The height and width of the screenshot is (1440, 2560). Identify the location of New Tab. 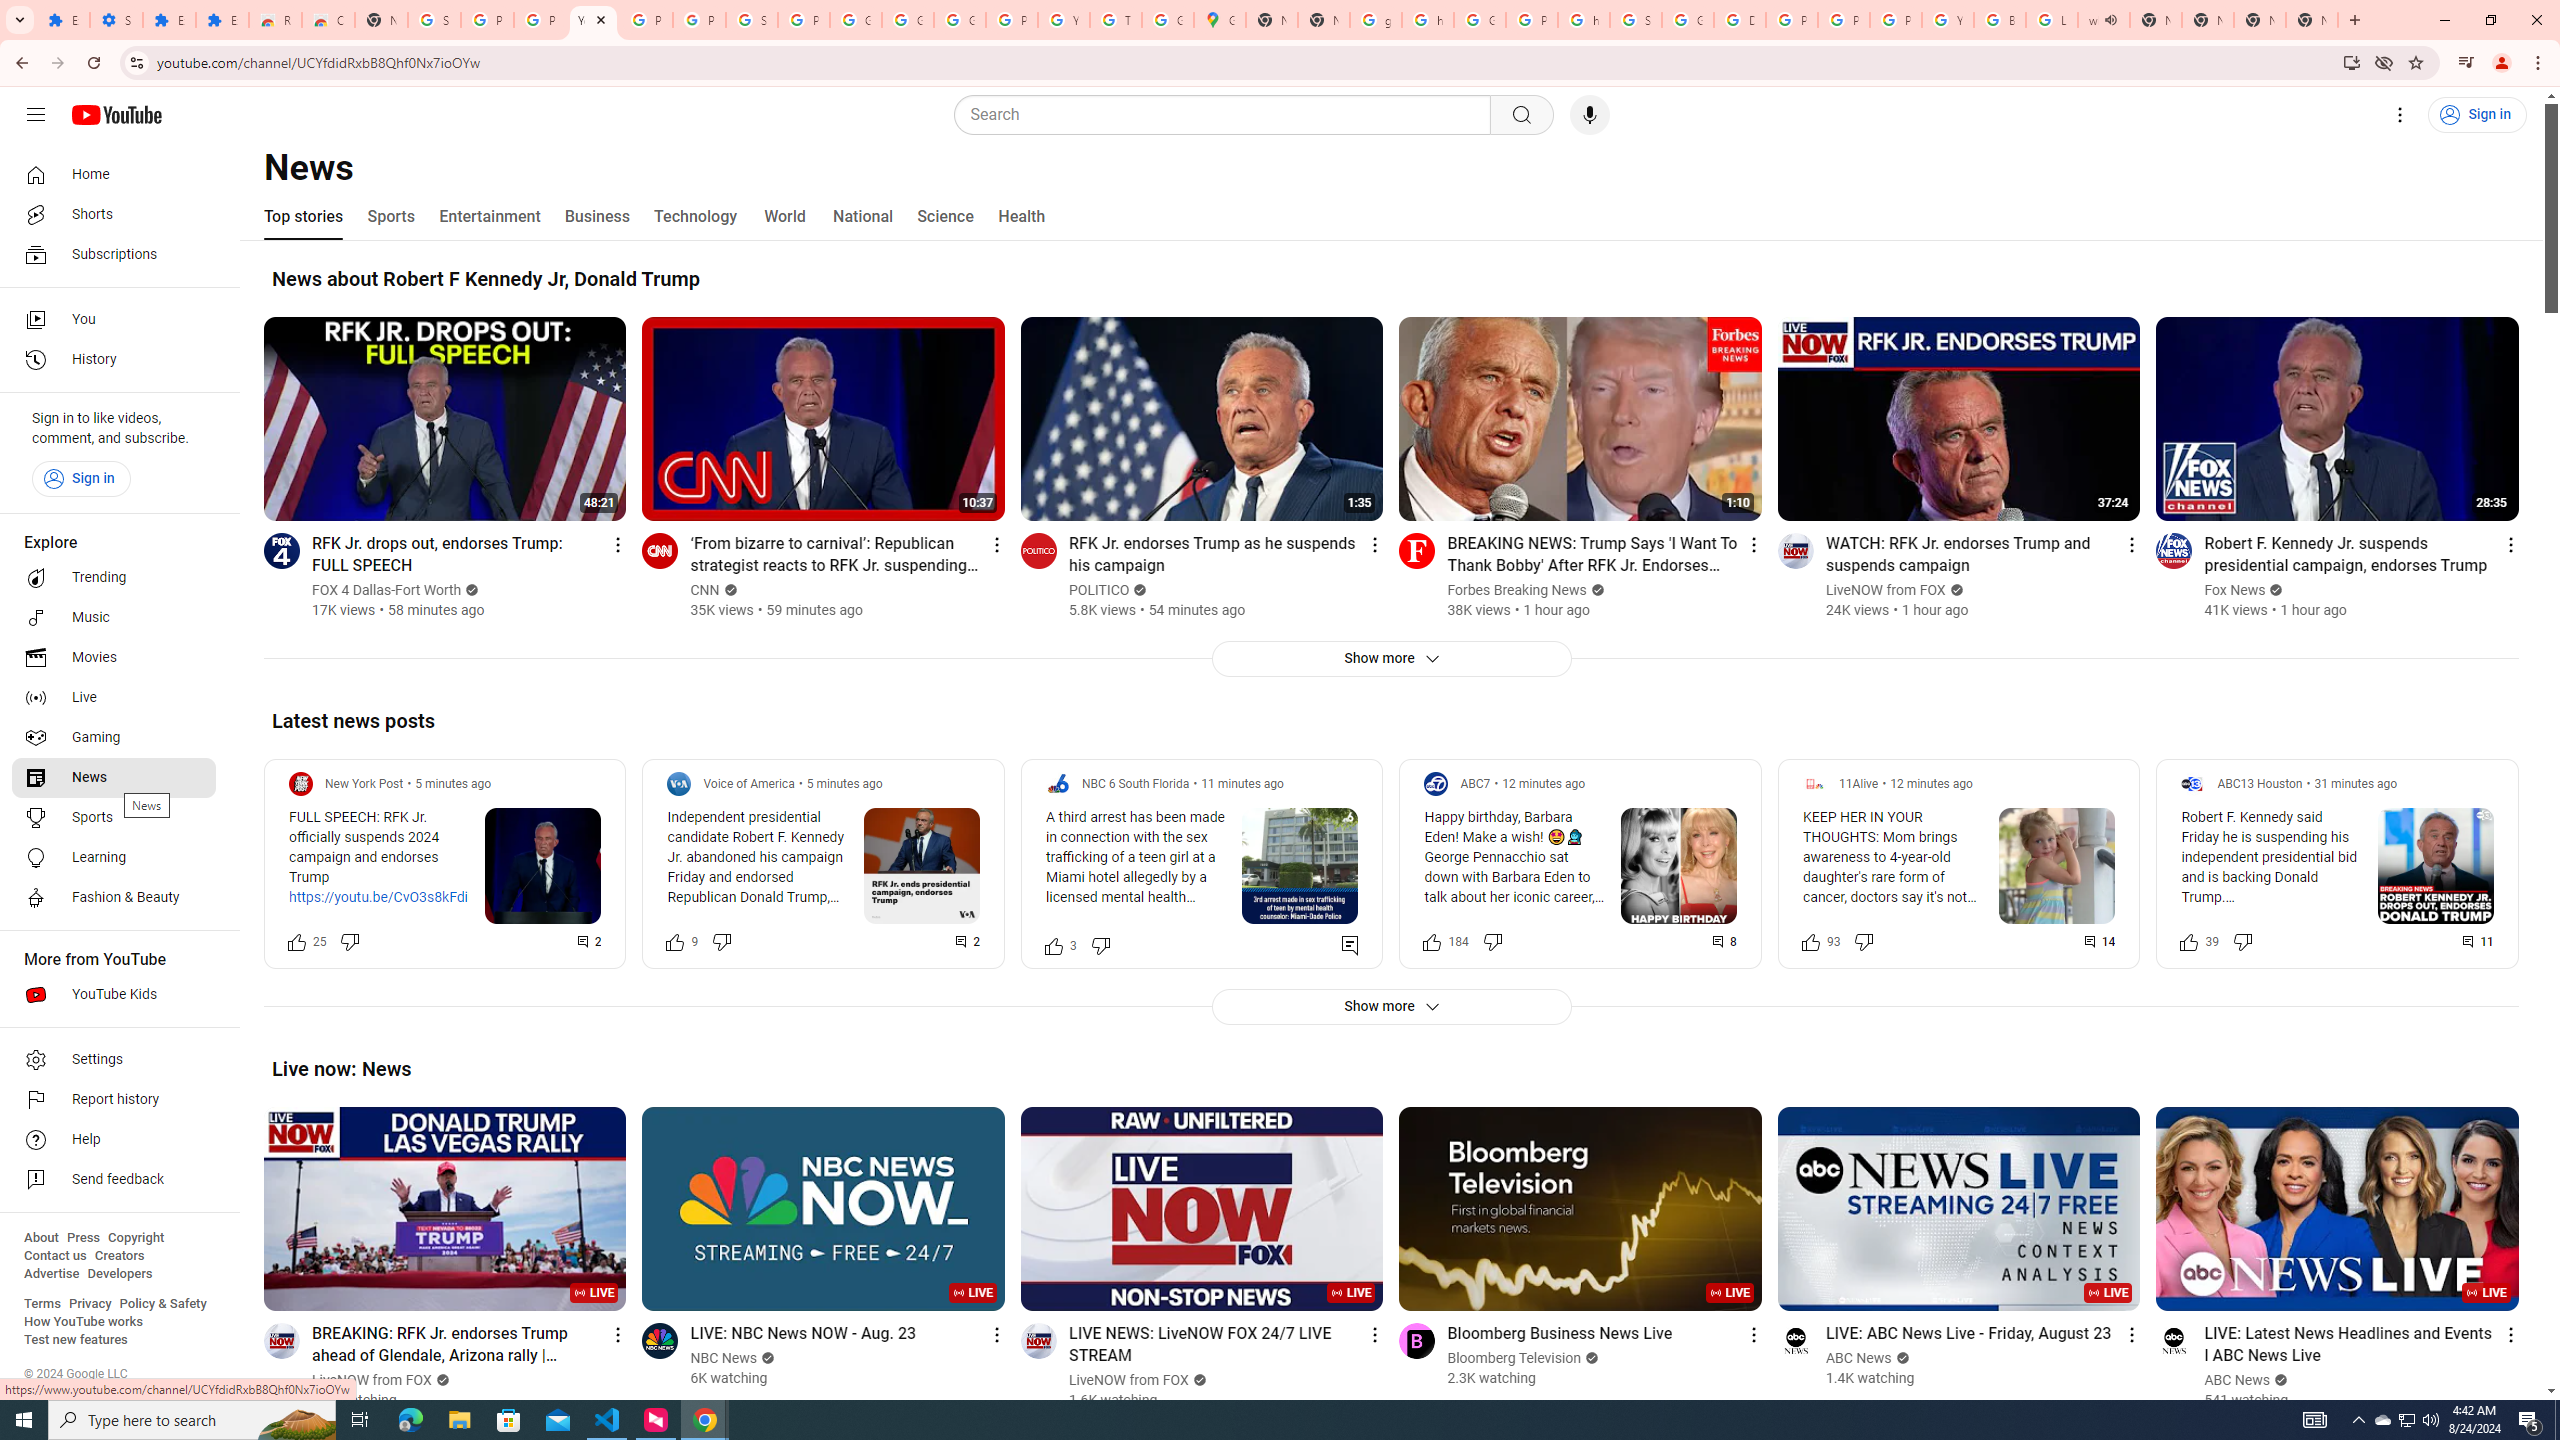
(2311, 20).